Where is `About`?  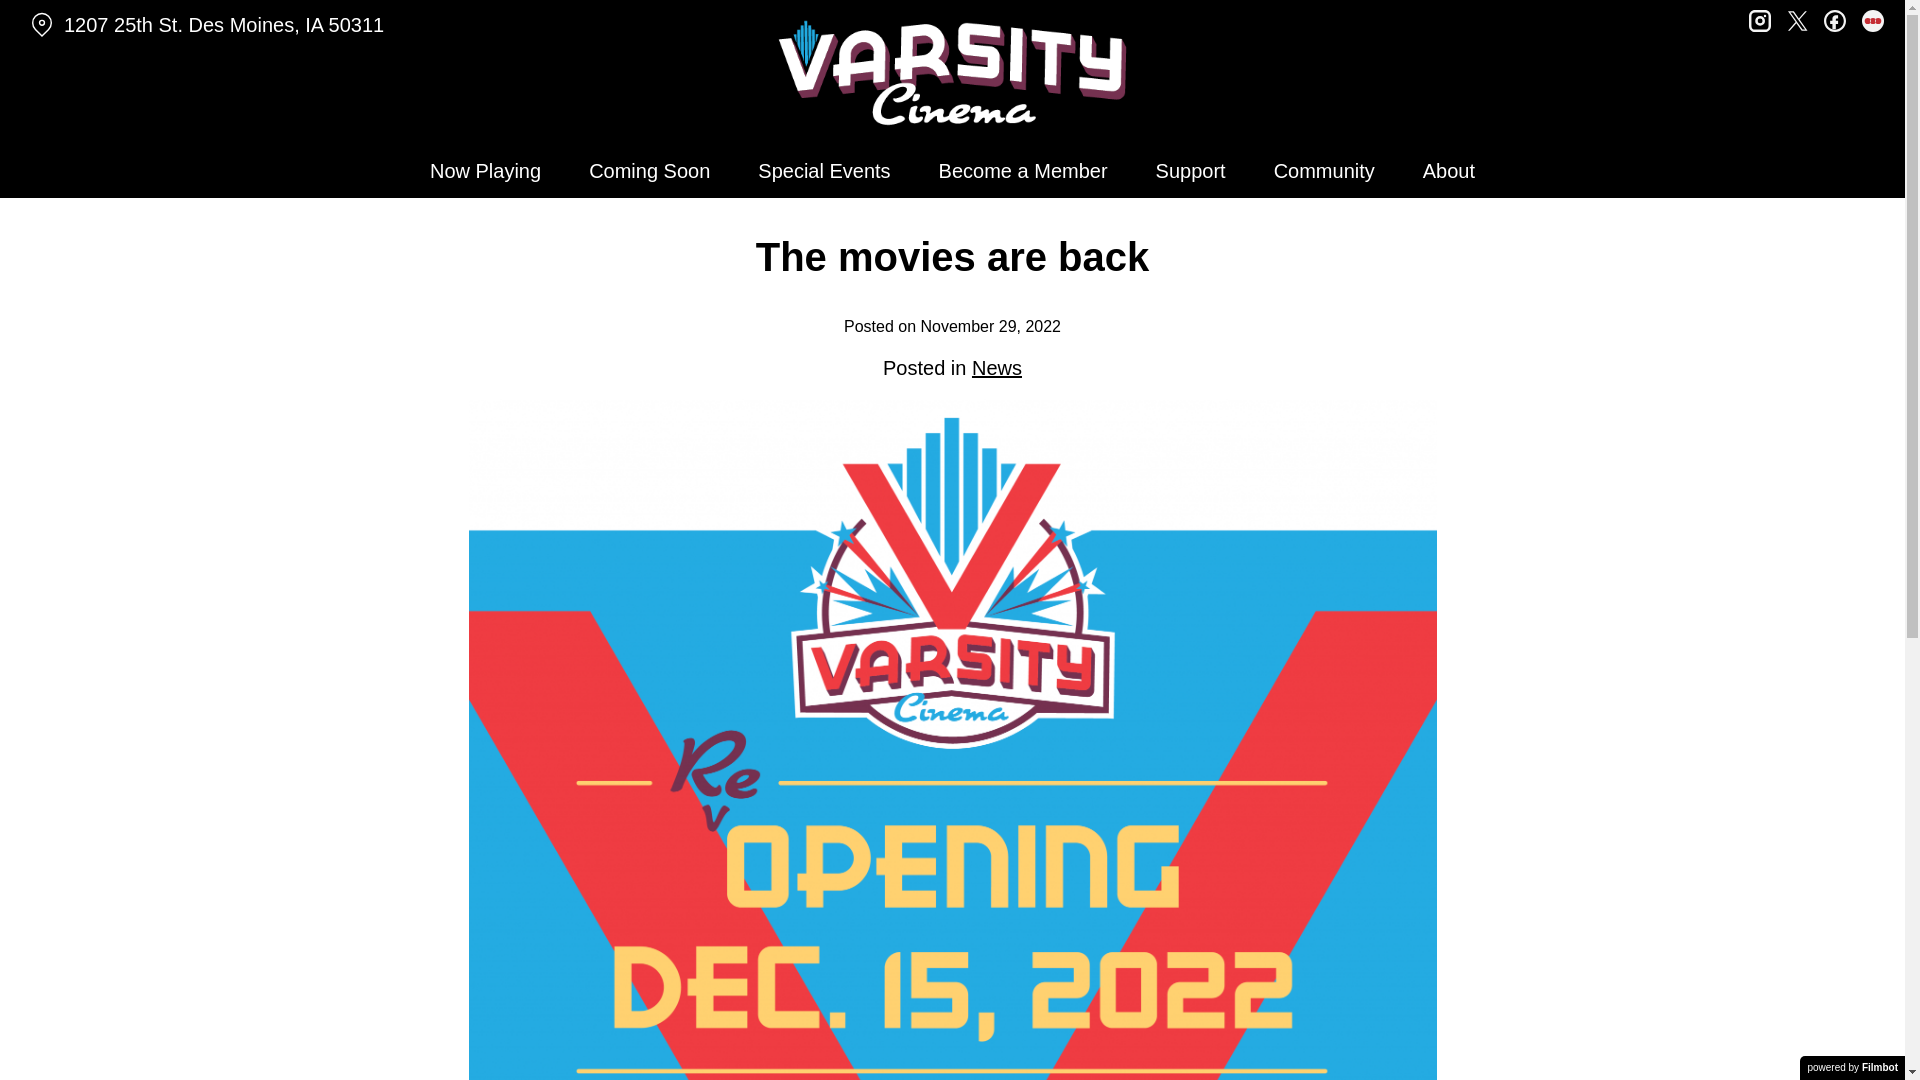
About is located at coordinates (1449, 170).